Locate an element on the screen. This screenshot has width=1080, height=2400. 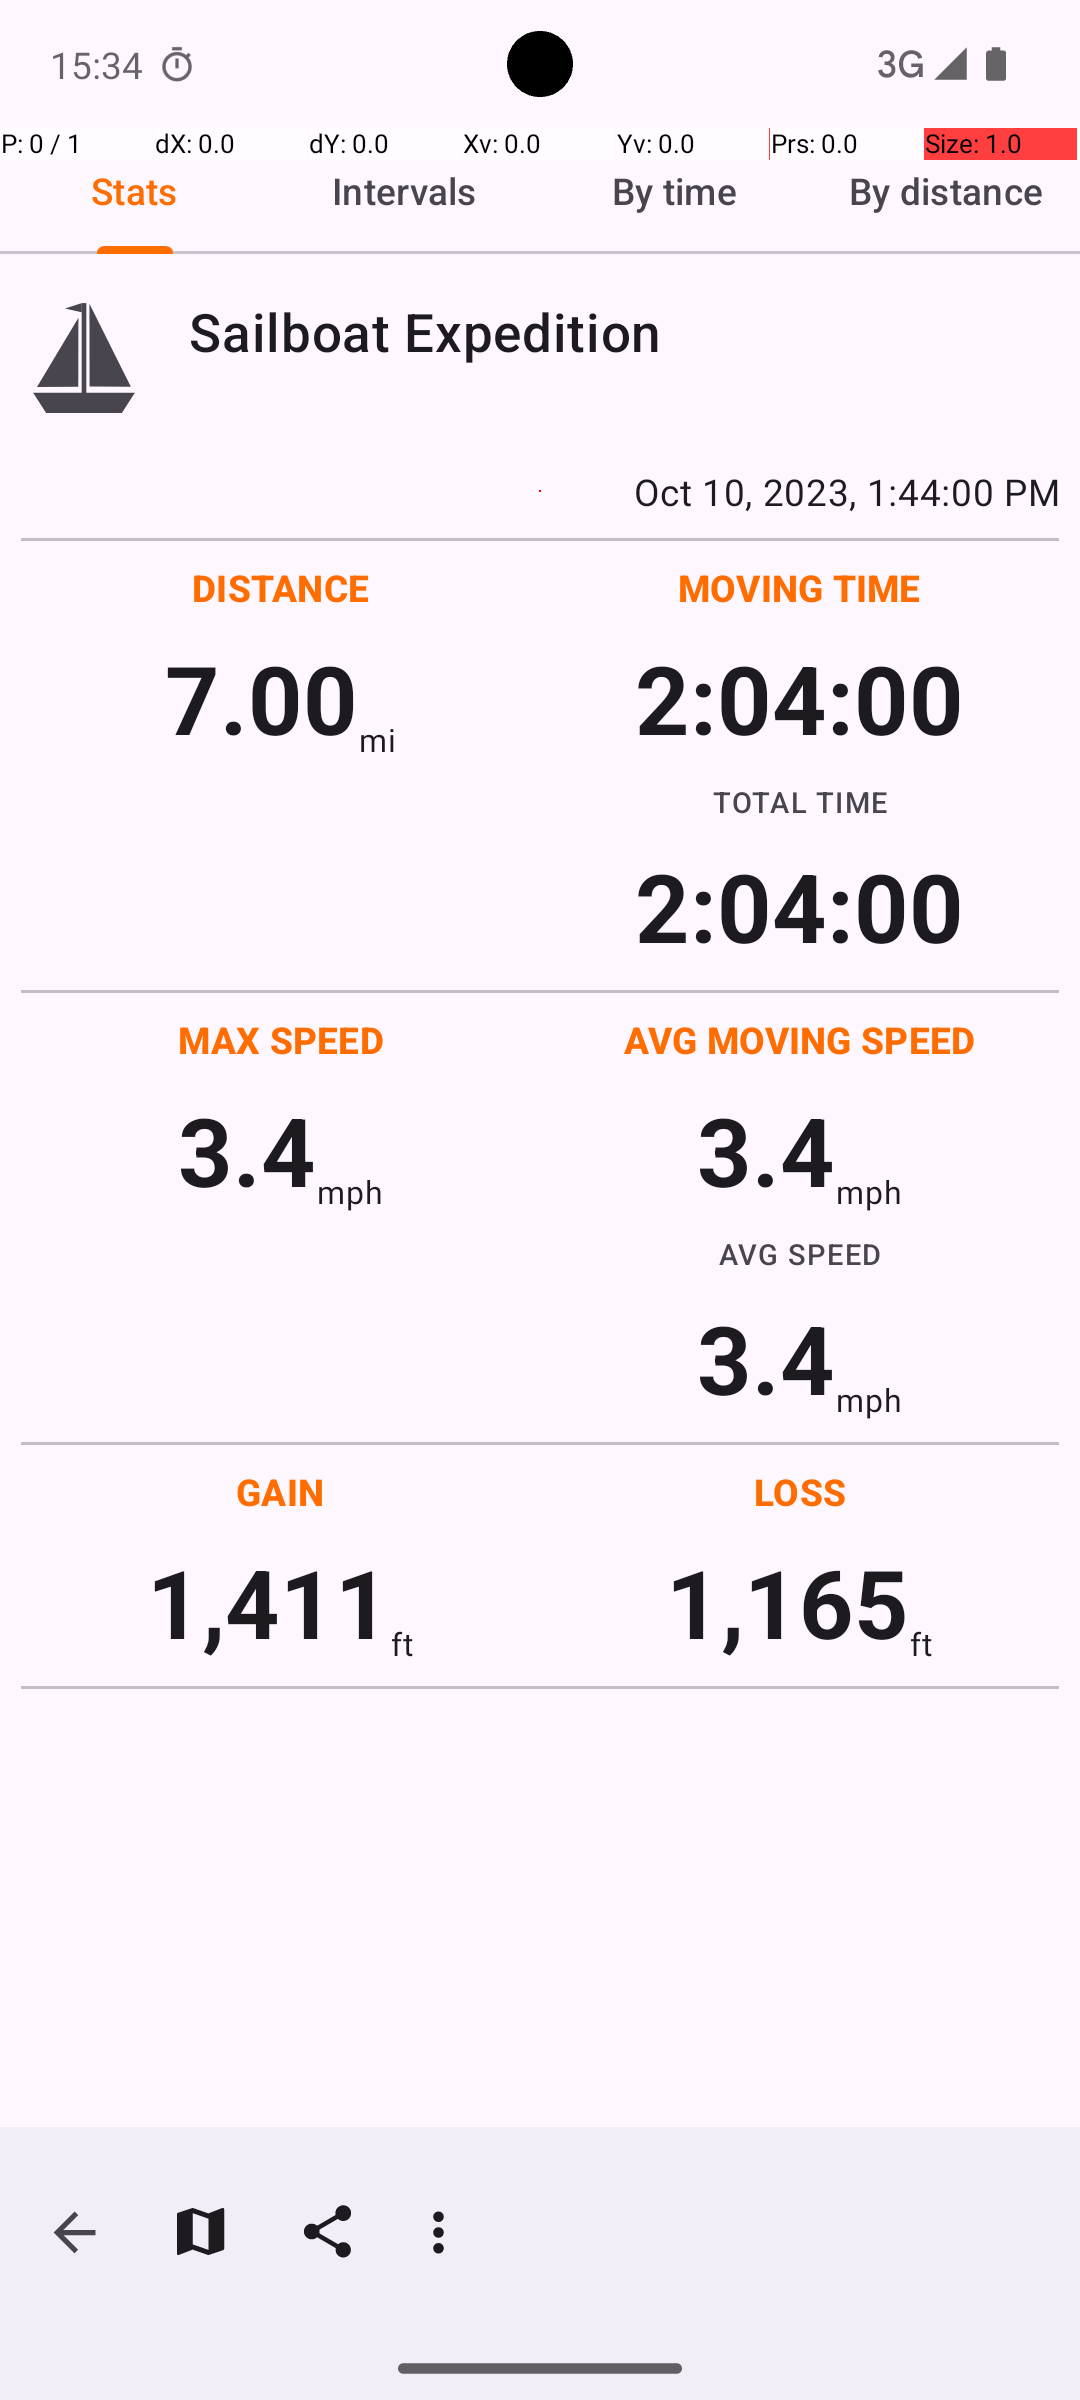
3.4 is located at coordinates (247, 1150).